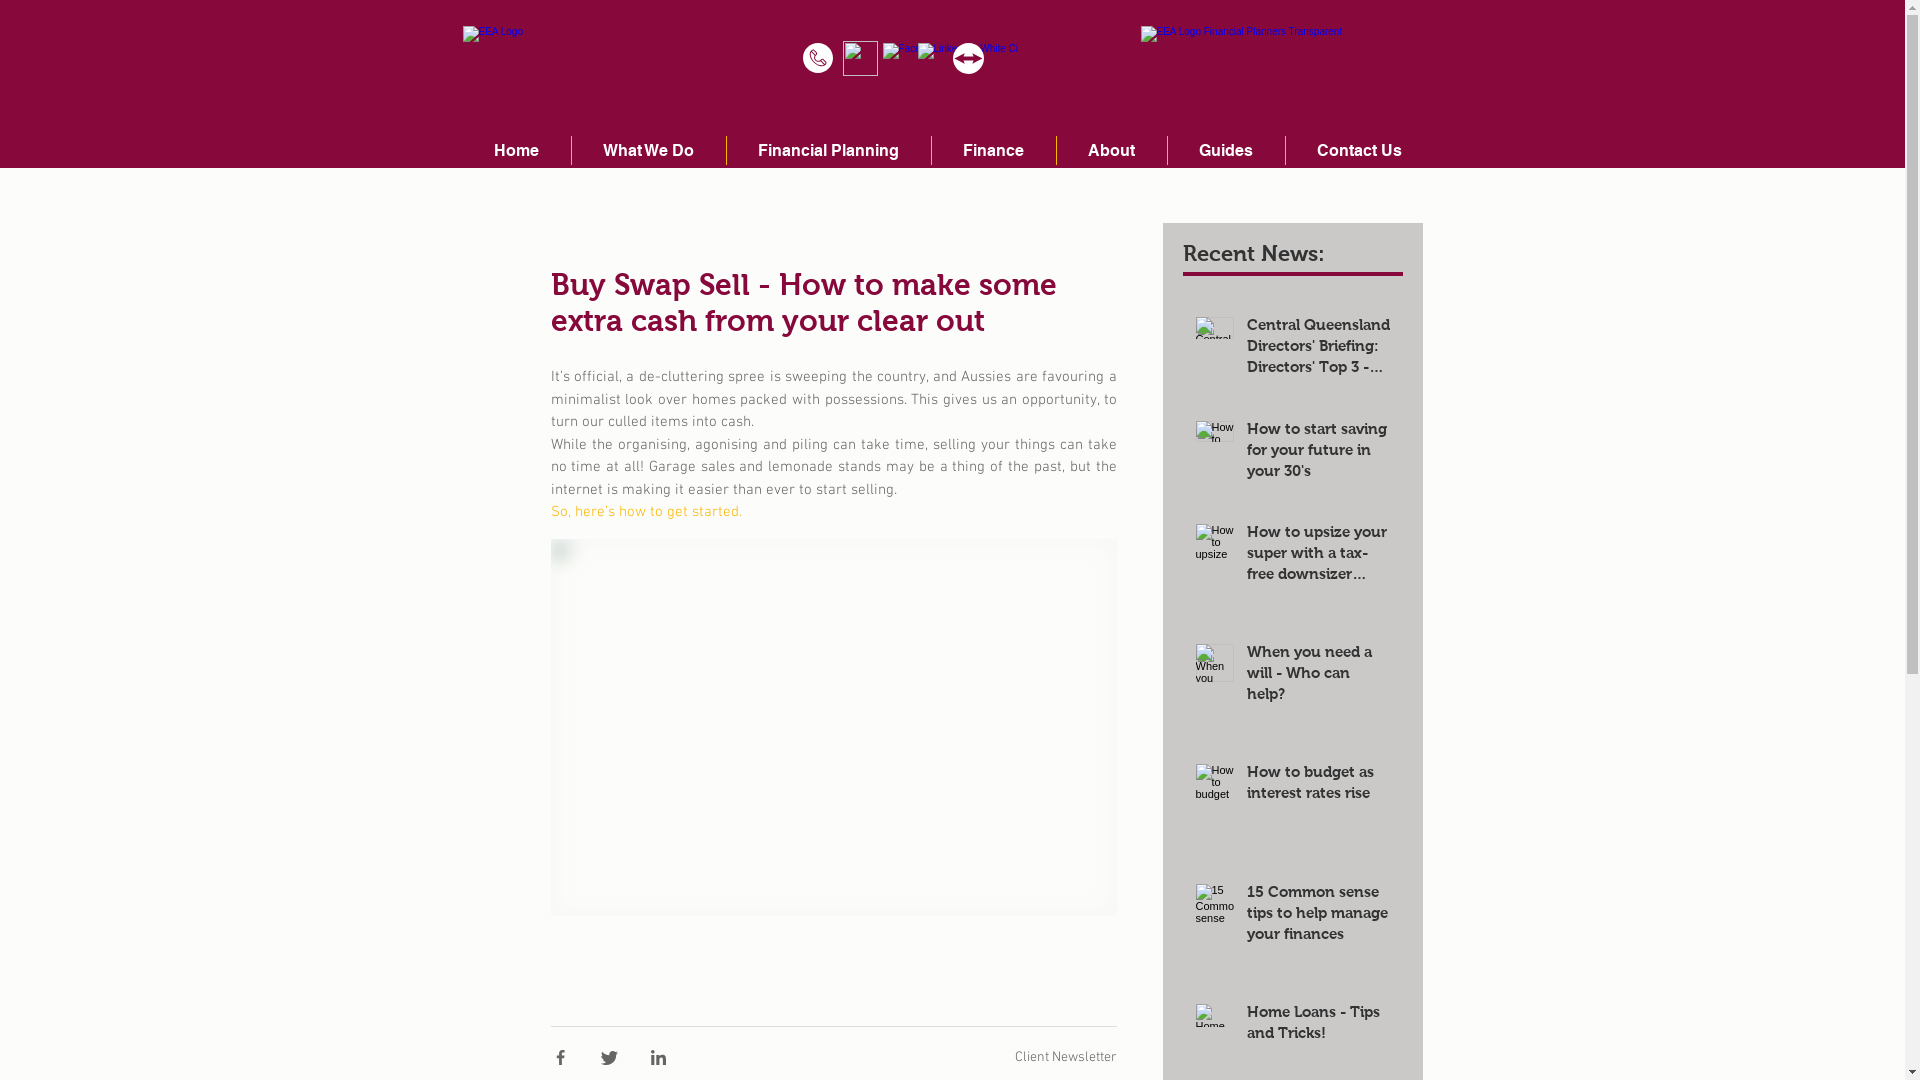  I want to click on Client Newsletter, so click(1064, 1058).